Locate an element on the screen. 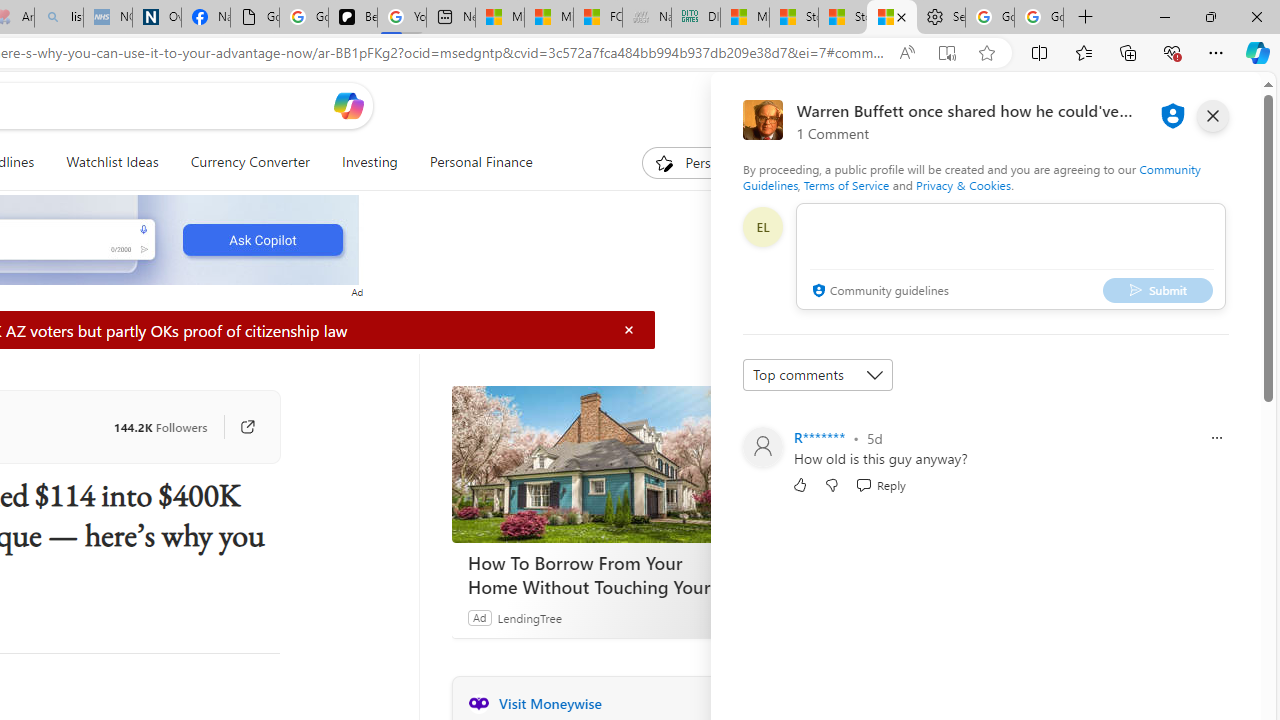 The image size is (1280, 720). Report comment is located at coordinates (1216, 438).